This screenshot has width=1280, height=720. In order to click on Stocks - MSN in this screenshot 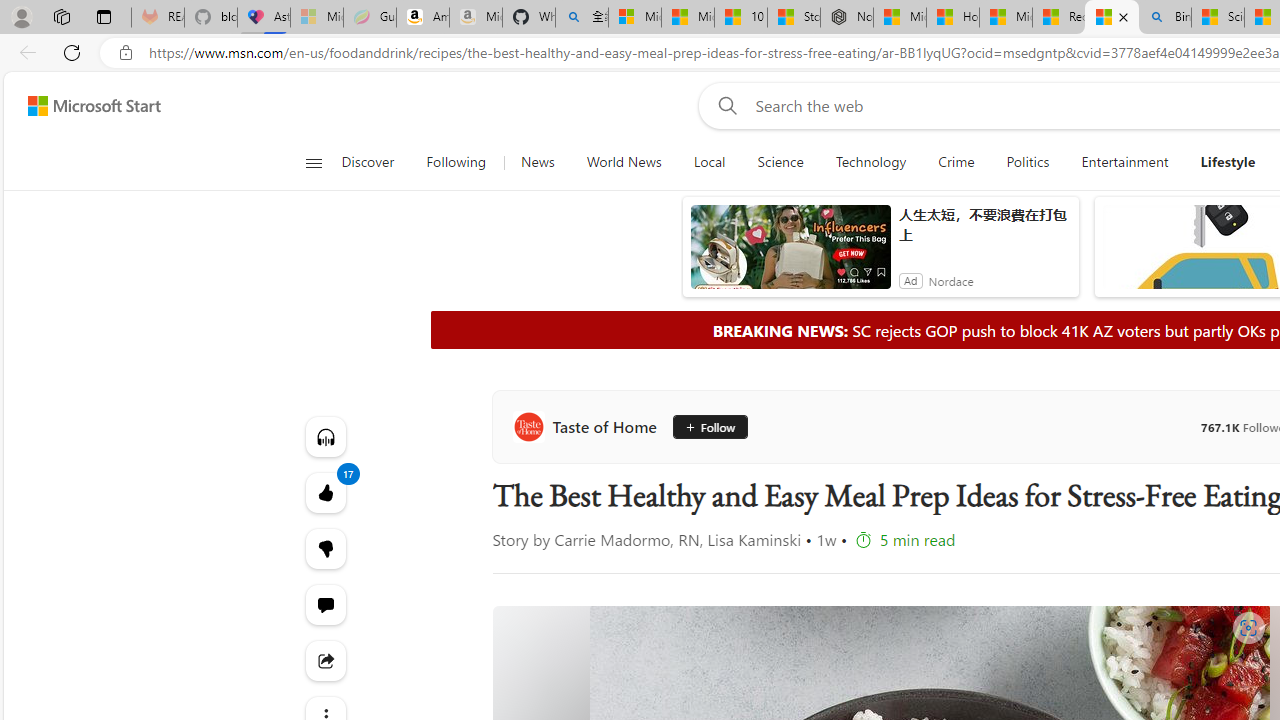, I will do `click(794, 18)`.